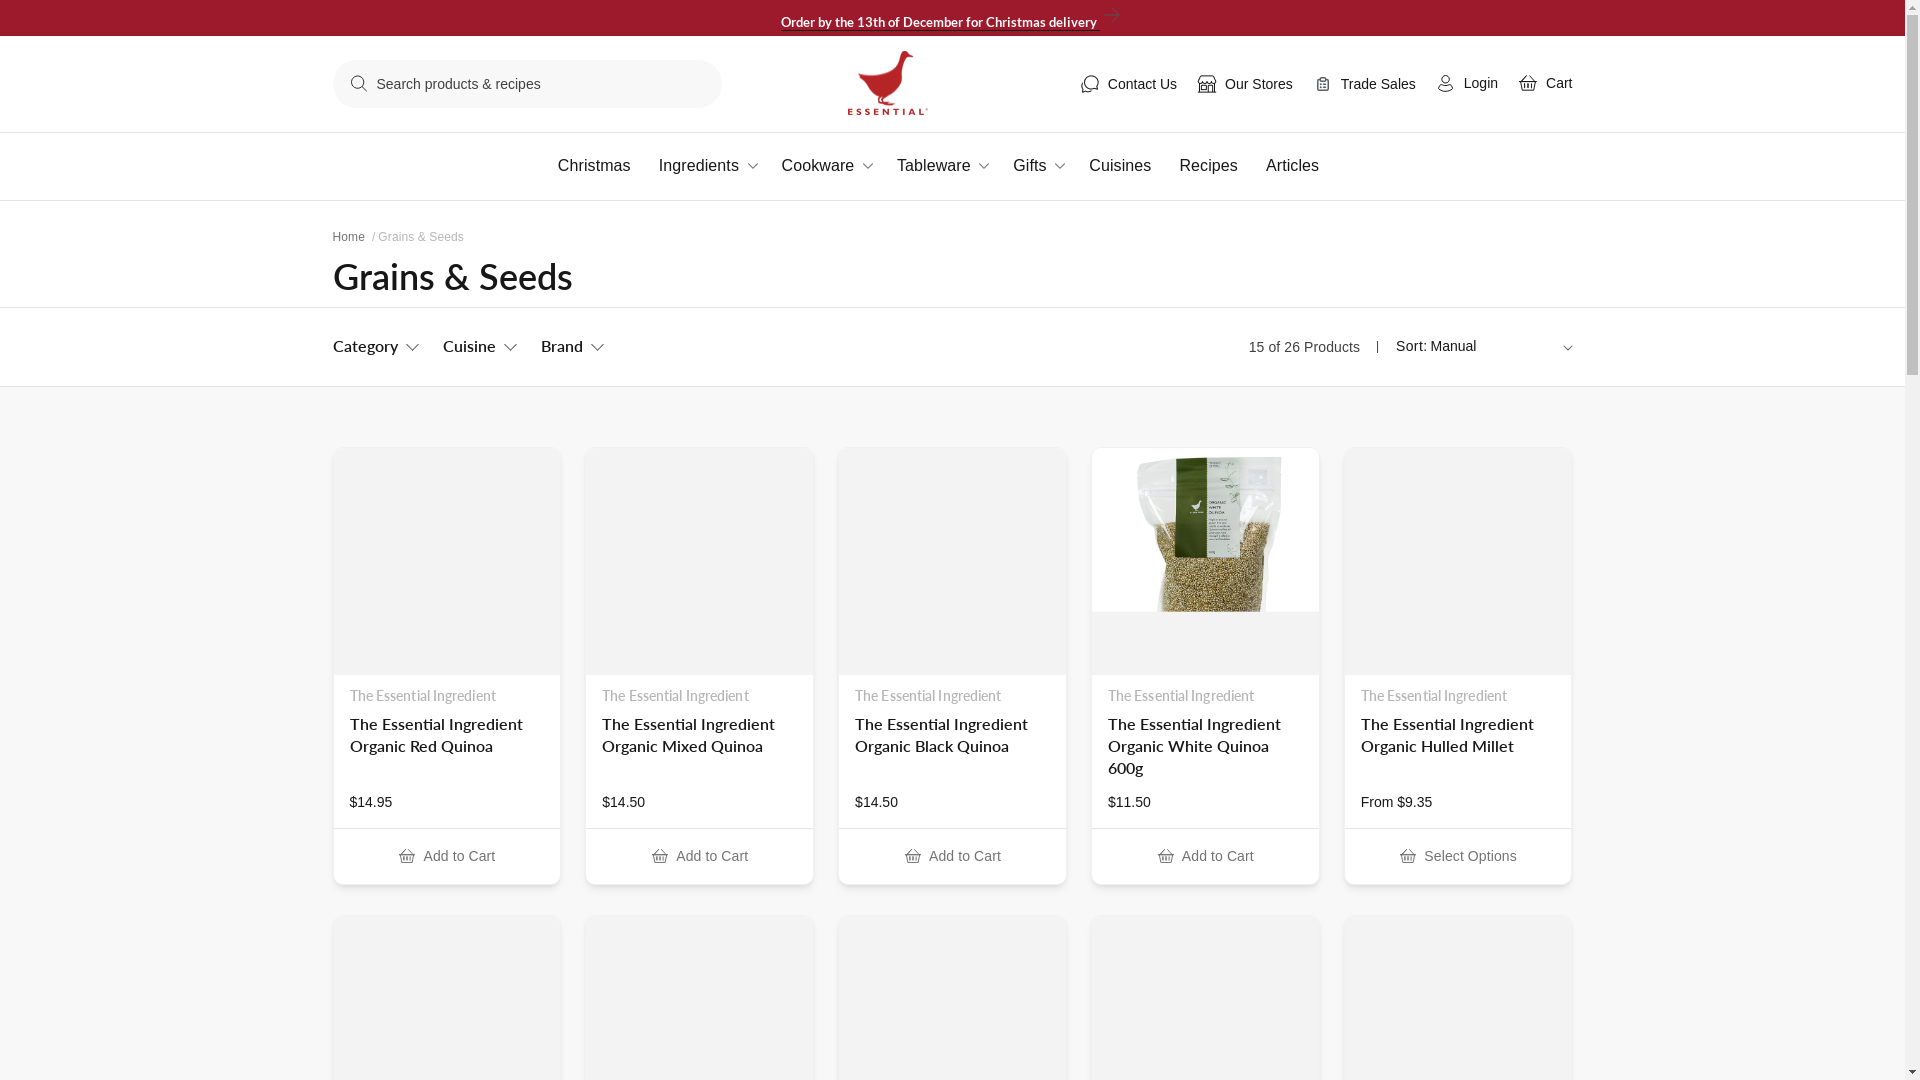 The height and width of the screenshot is (1080, 1920). Describe the element at coordinates (478, 347) in the screenshot. I see `Cuisine` at that location.